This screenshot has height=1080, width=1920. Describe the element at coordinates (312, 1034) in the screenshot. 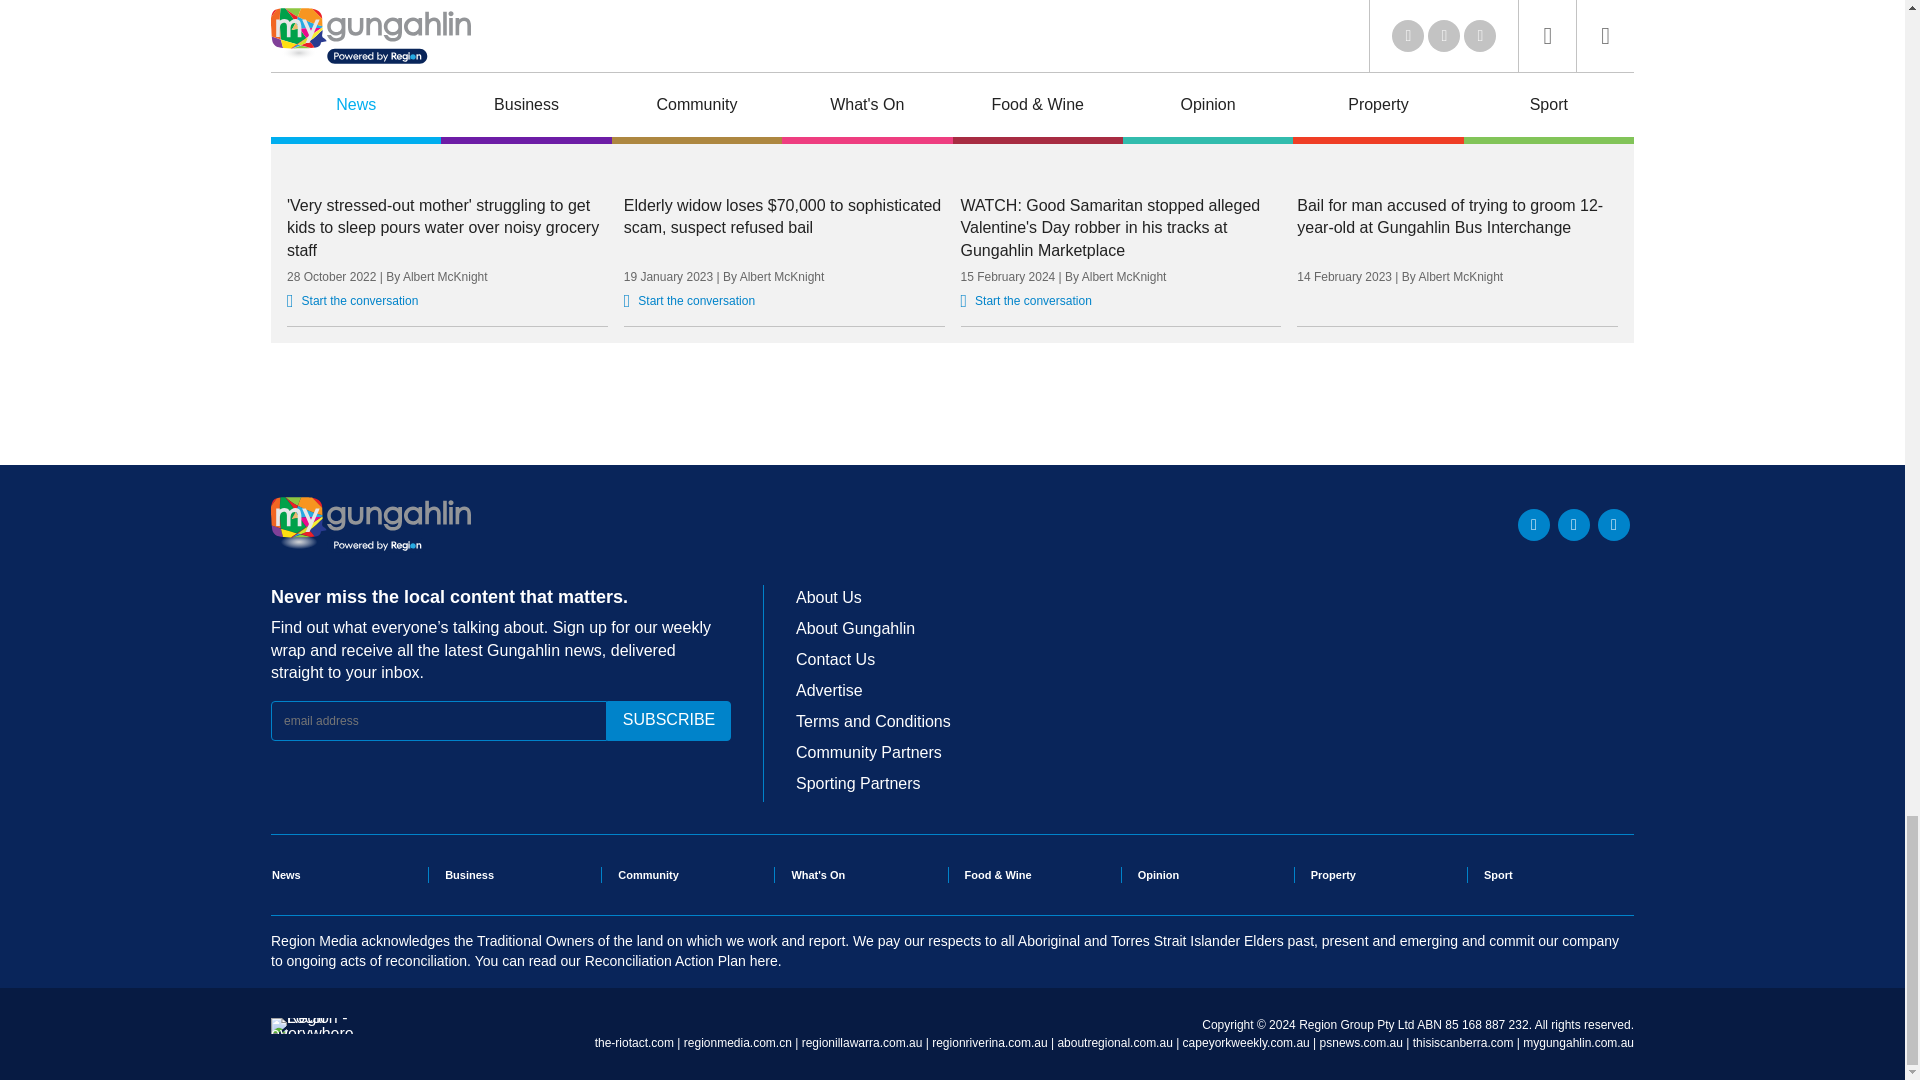

I see `Region - Local everywhere` at that location.